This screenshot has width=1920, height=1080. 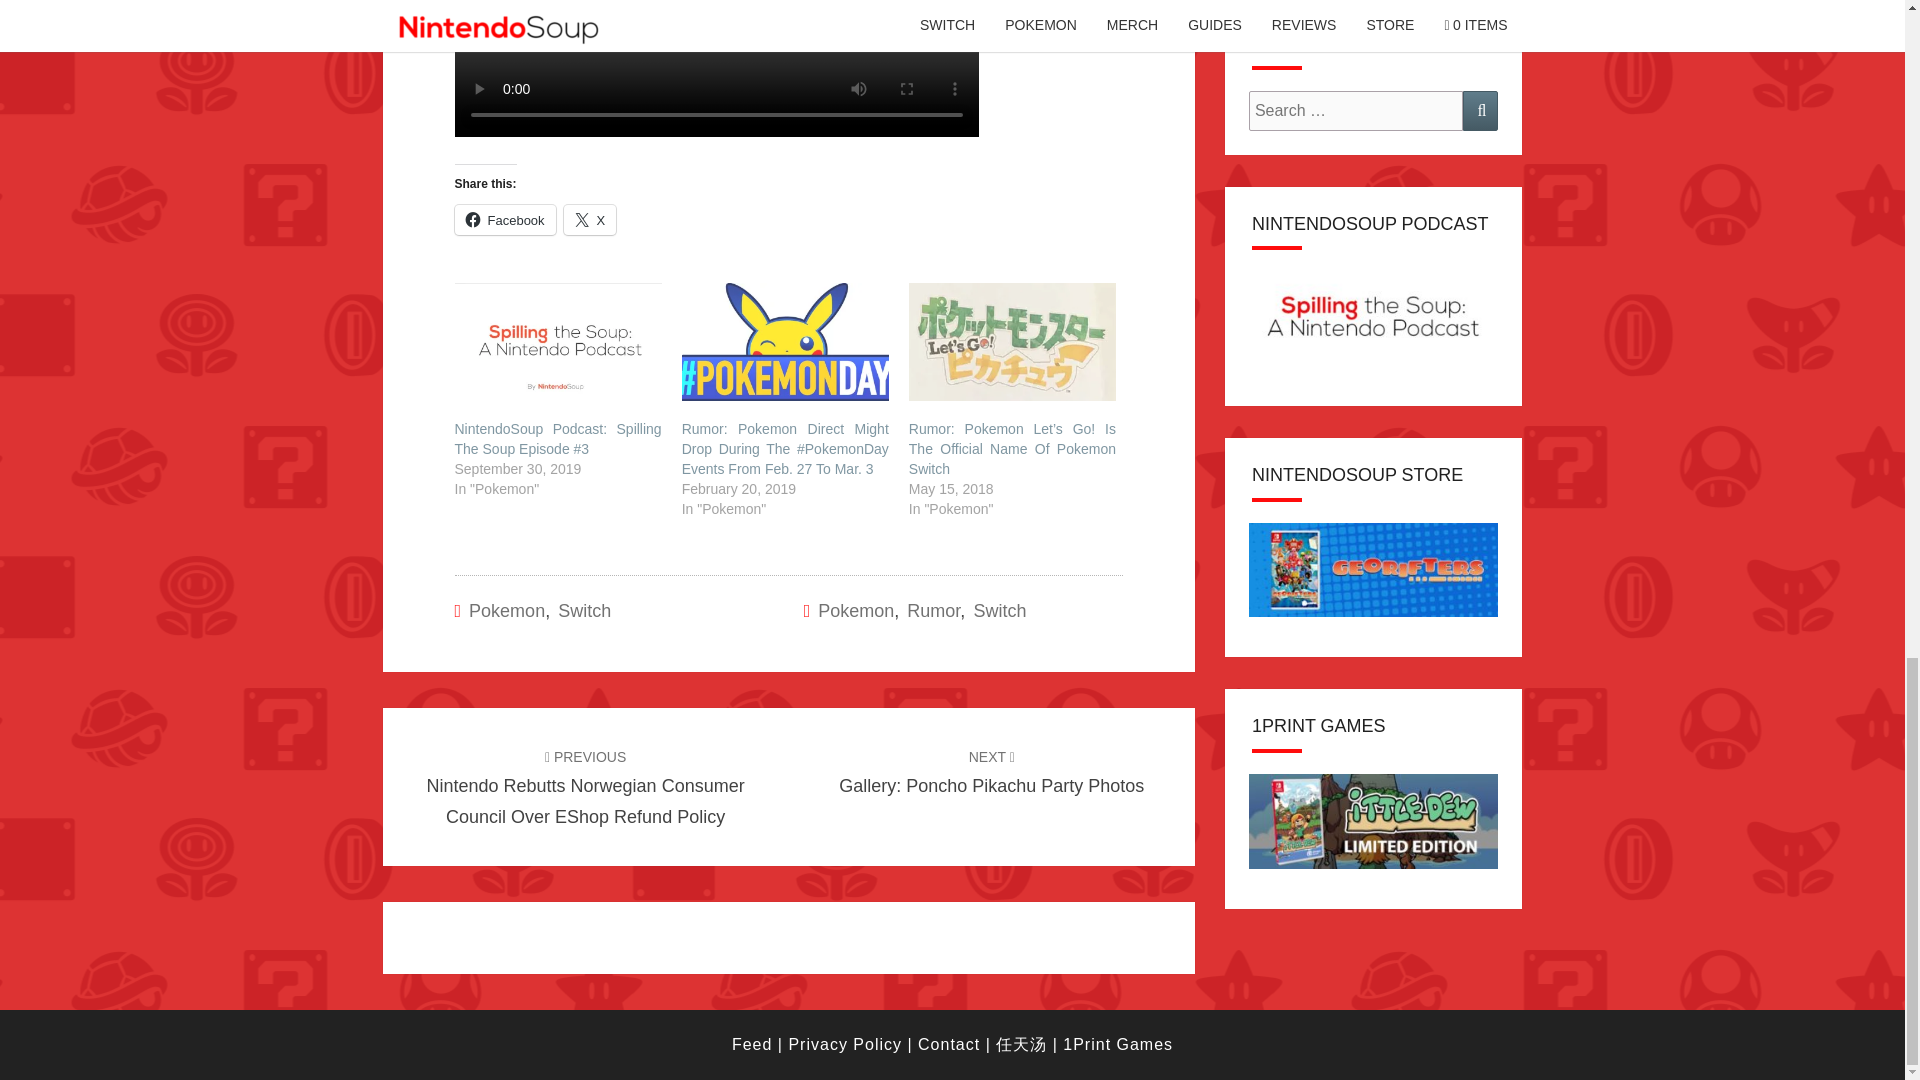 I want to click on Pokemon, so click(x=992, y=772).